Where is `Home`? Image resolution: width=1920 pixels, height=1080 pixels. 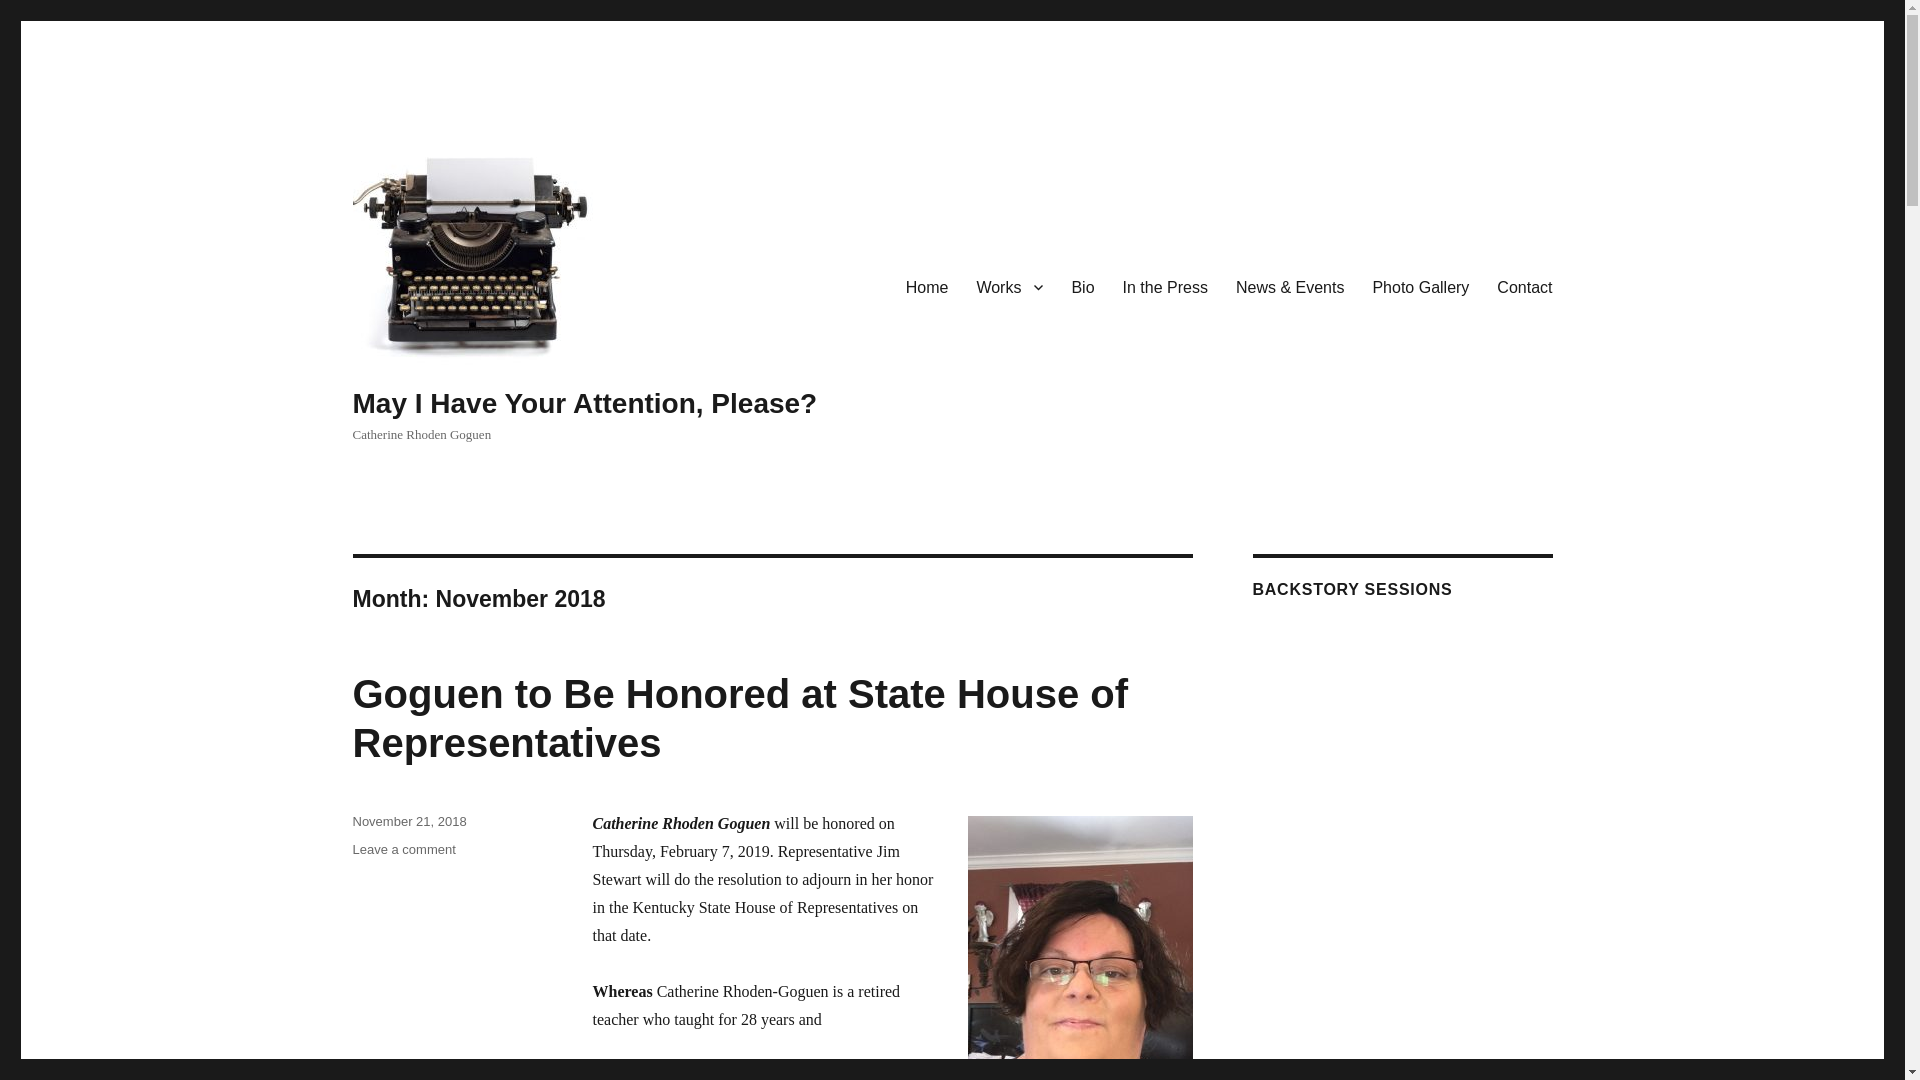
Home is located at coordinates (928, 286).